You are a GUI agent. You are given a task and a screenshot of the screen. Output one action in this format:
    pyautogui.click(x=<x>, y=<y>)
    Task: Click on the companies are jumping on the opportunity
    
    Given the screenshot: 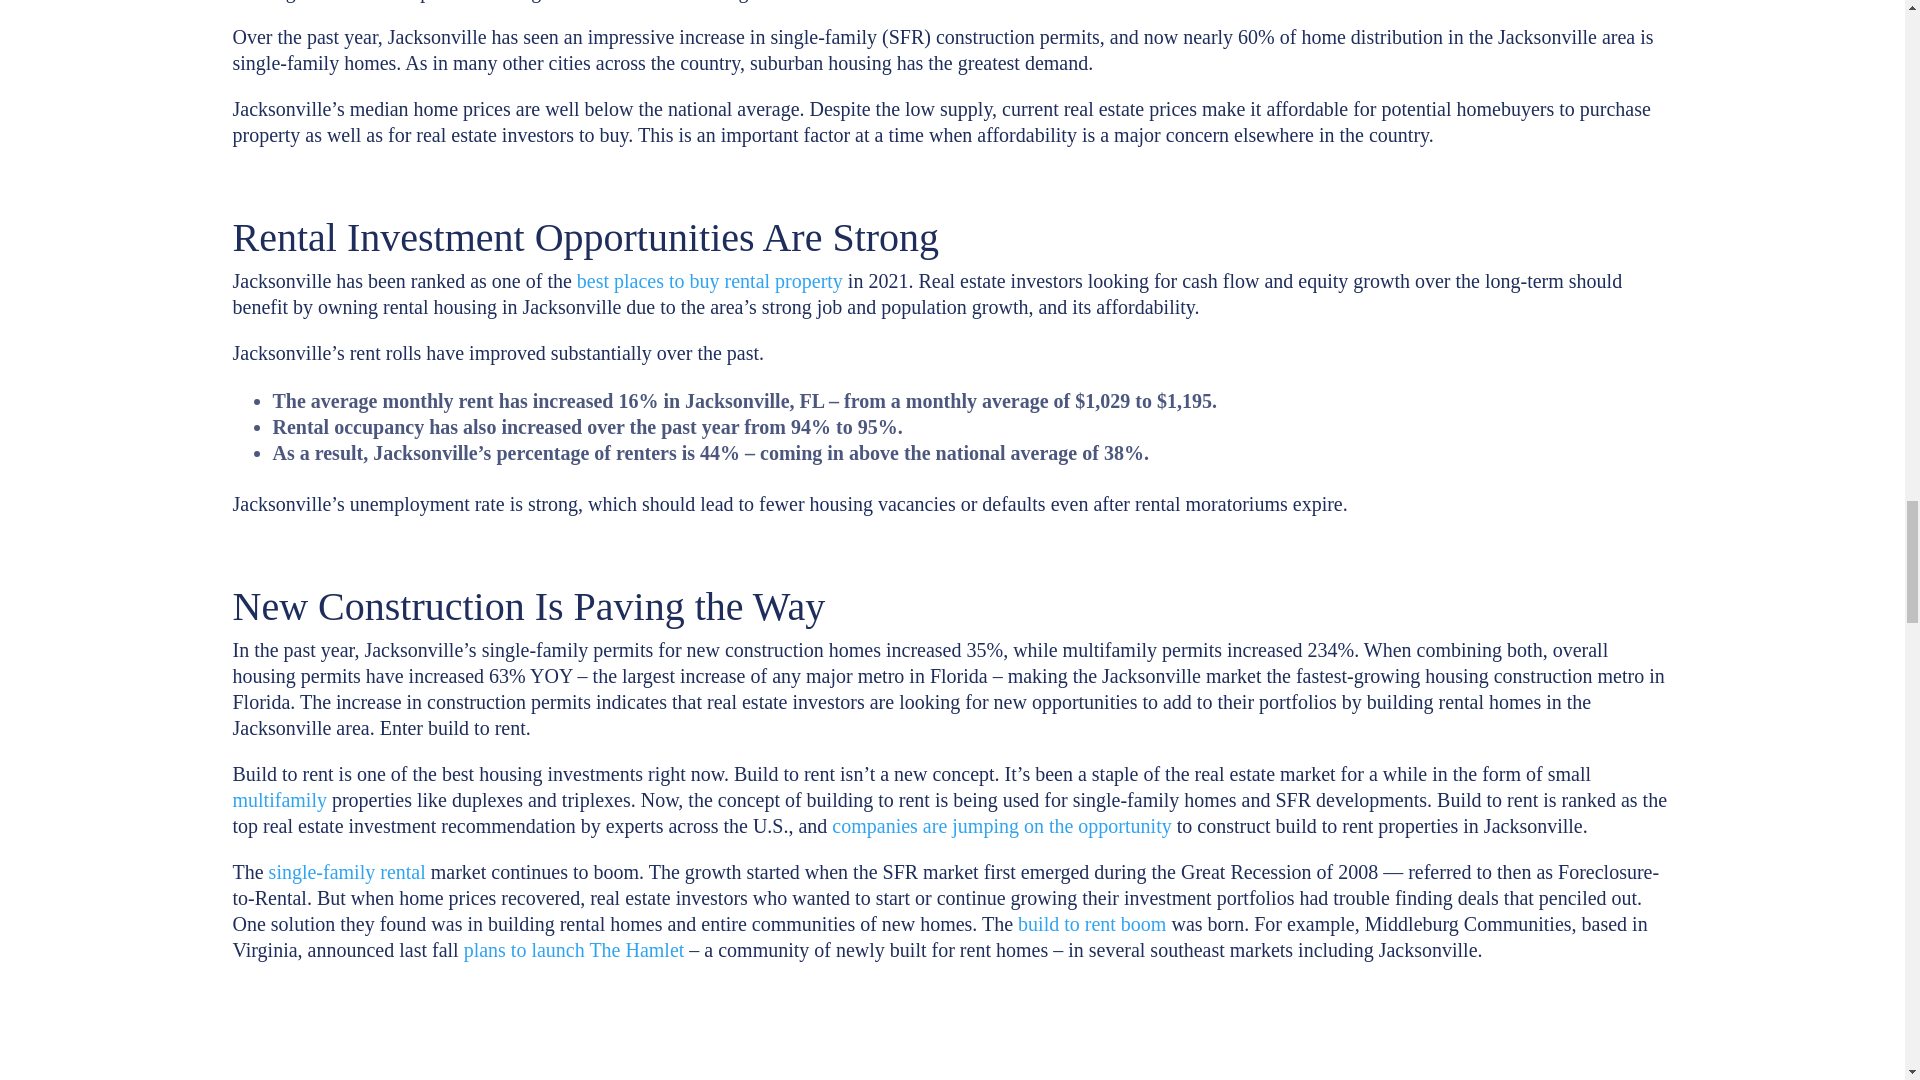 What is the action you would take?
    pyautogui.click(x=1001, y=826)
    